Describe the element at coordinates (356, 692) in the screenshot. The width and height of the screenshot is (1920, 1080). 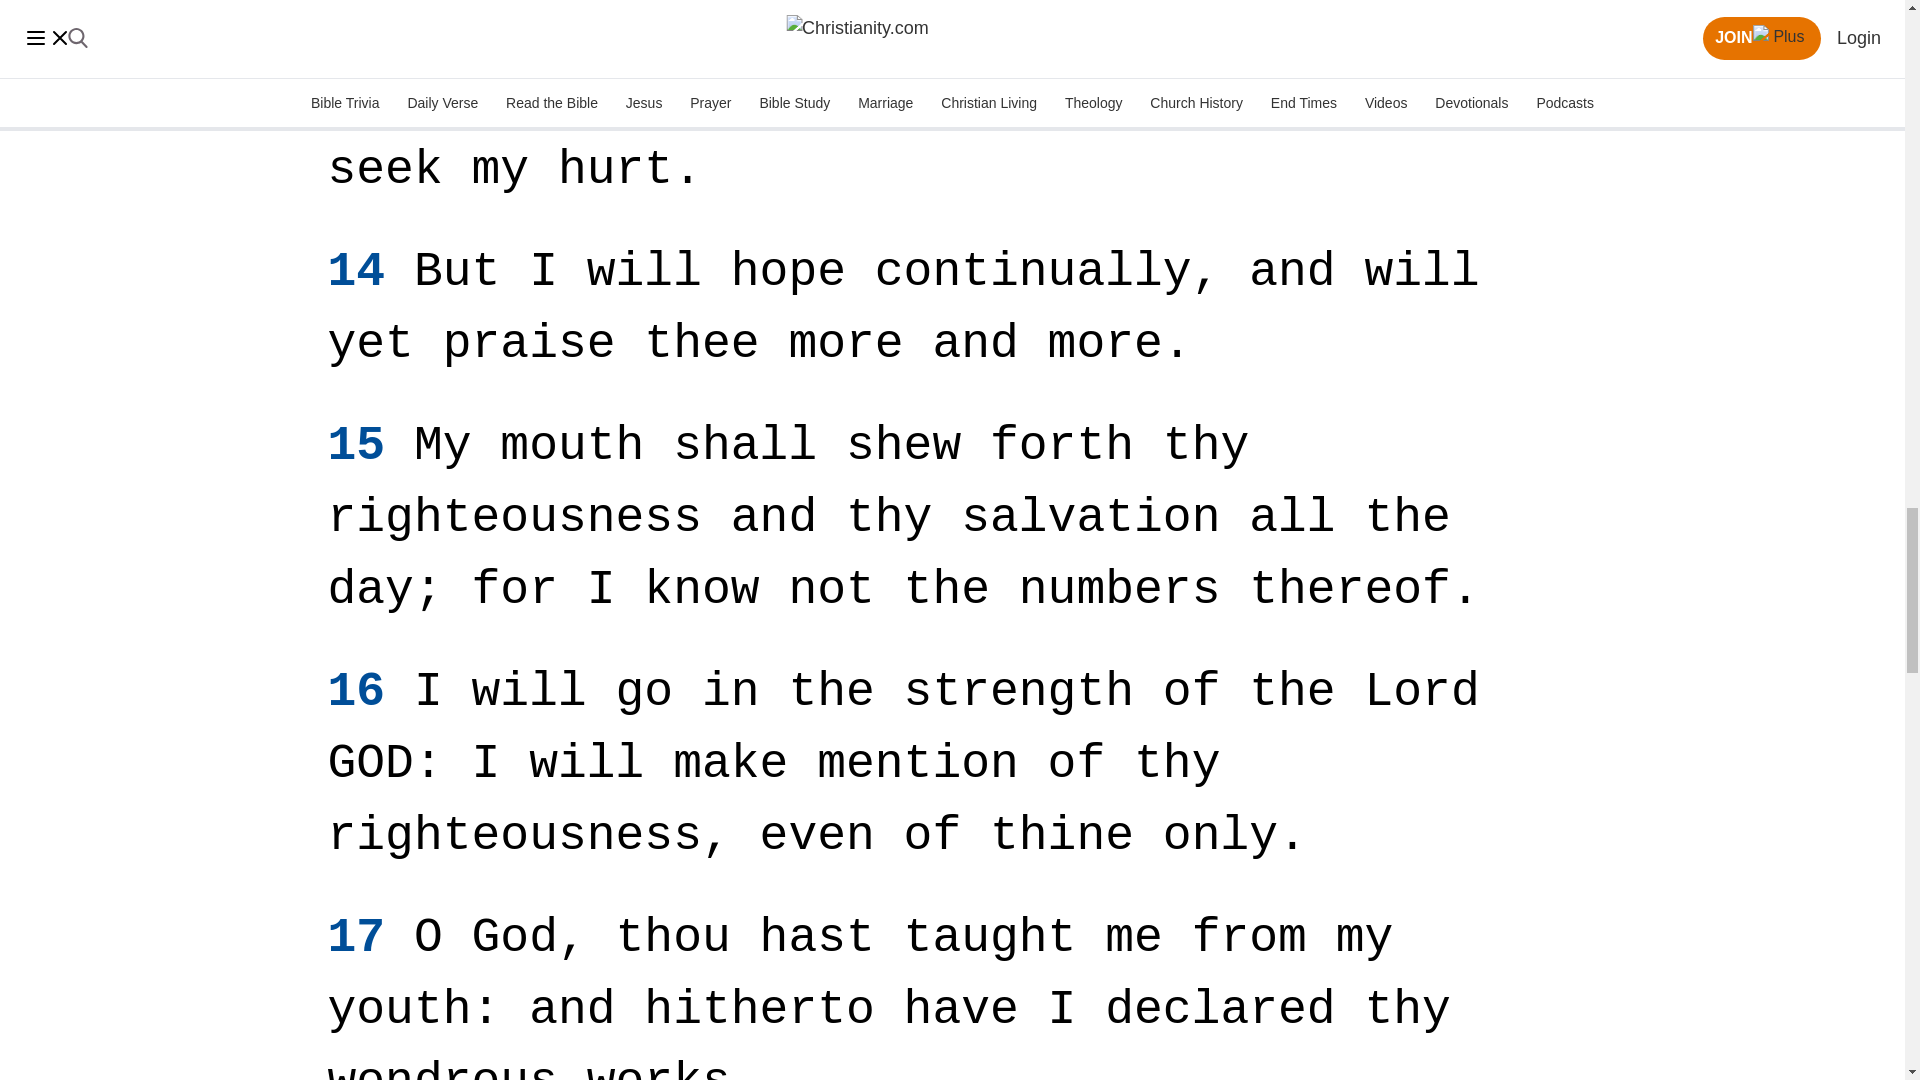
I see `Psalms 71:16` at that location.